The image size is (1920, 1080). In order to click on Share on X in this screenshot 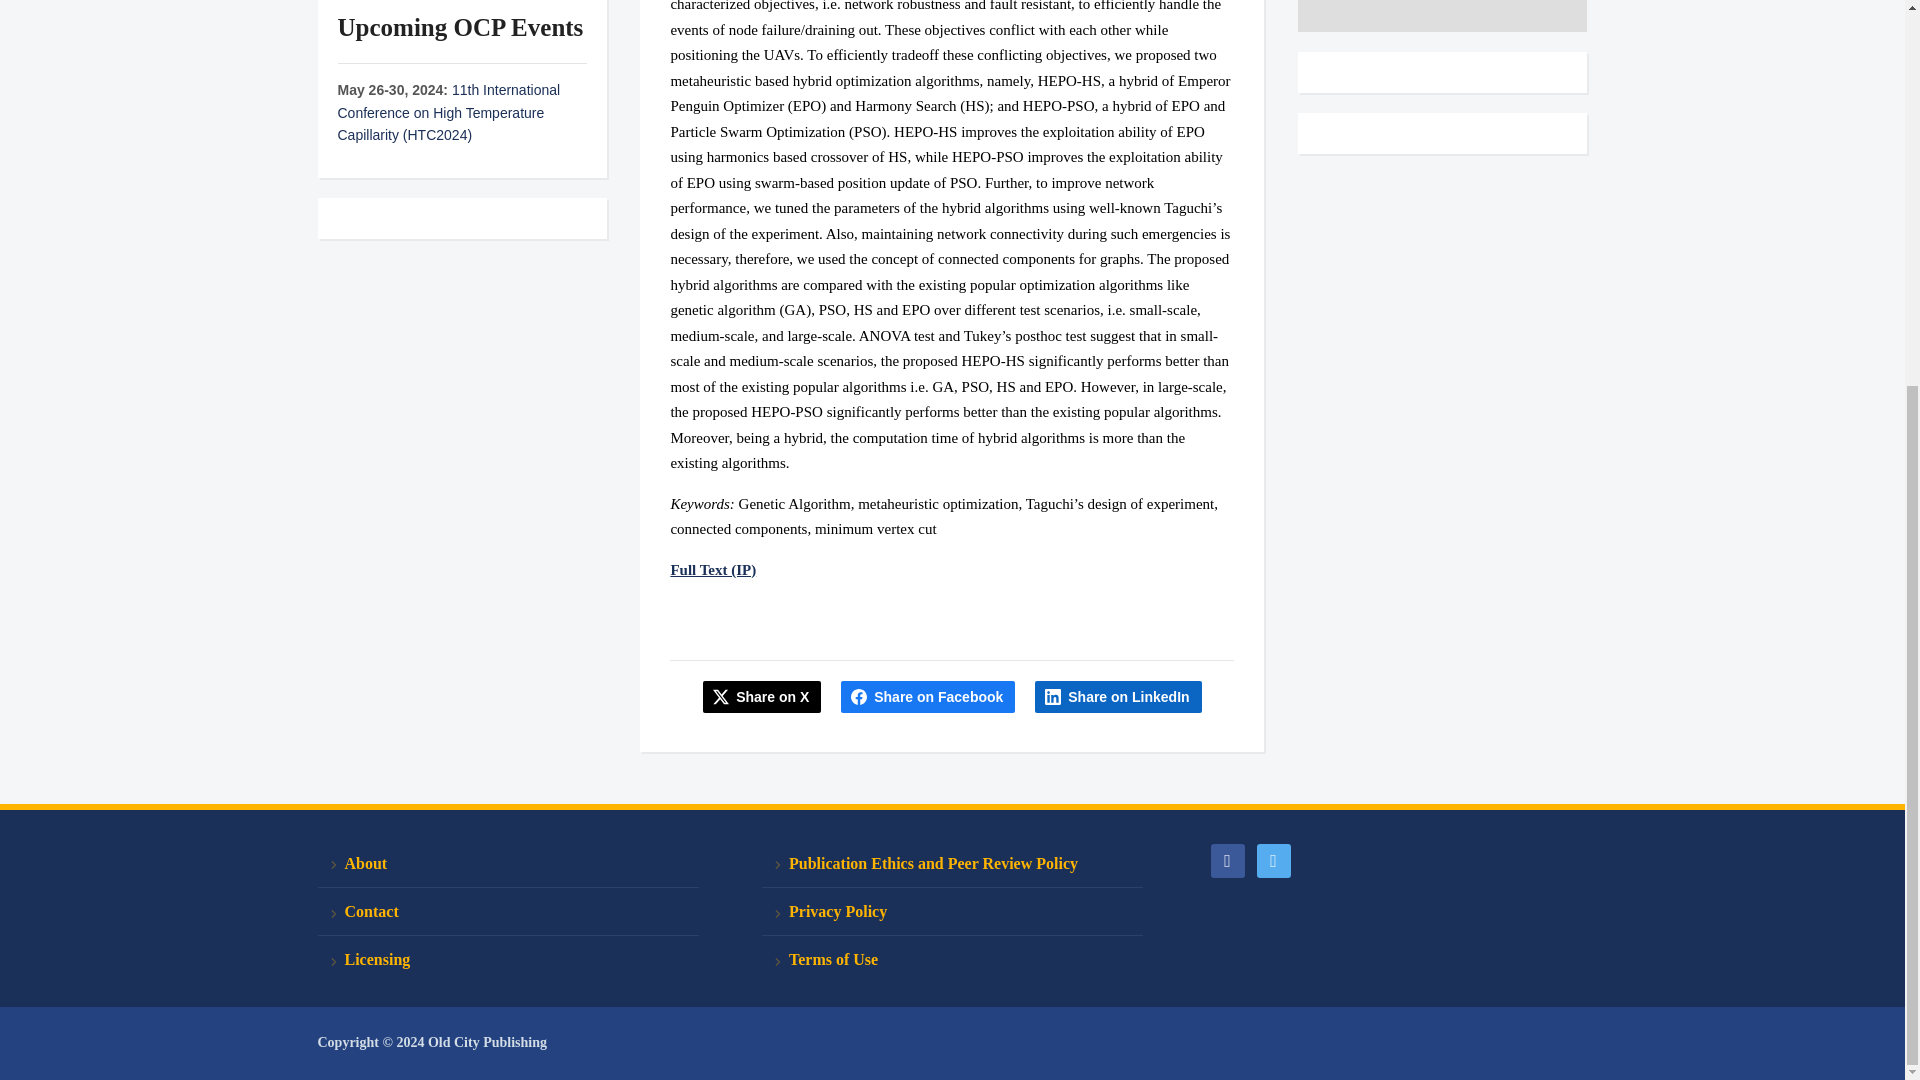, I will do `click(762, 696)`.